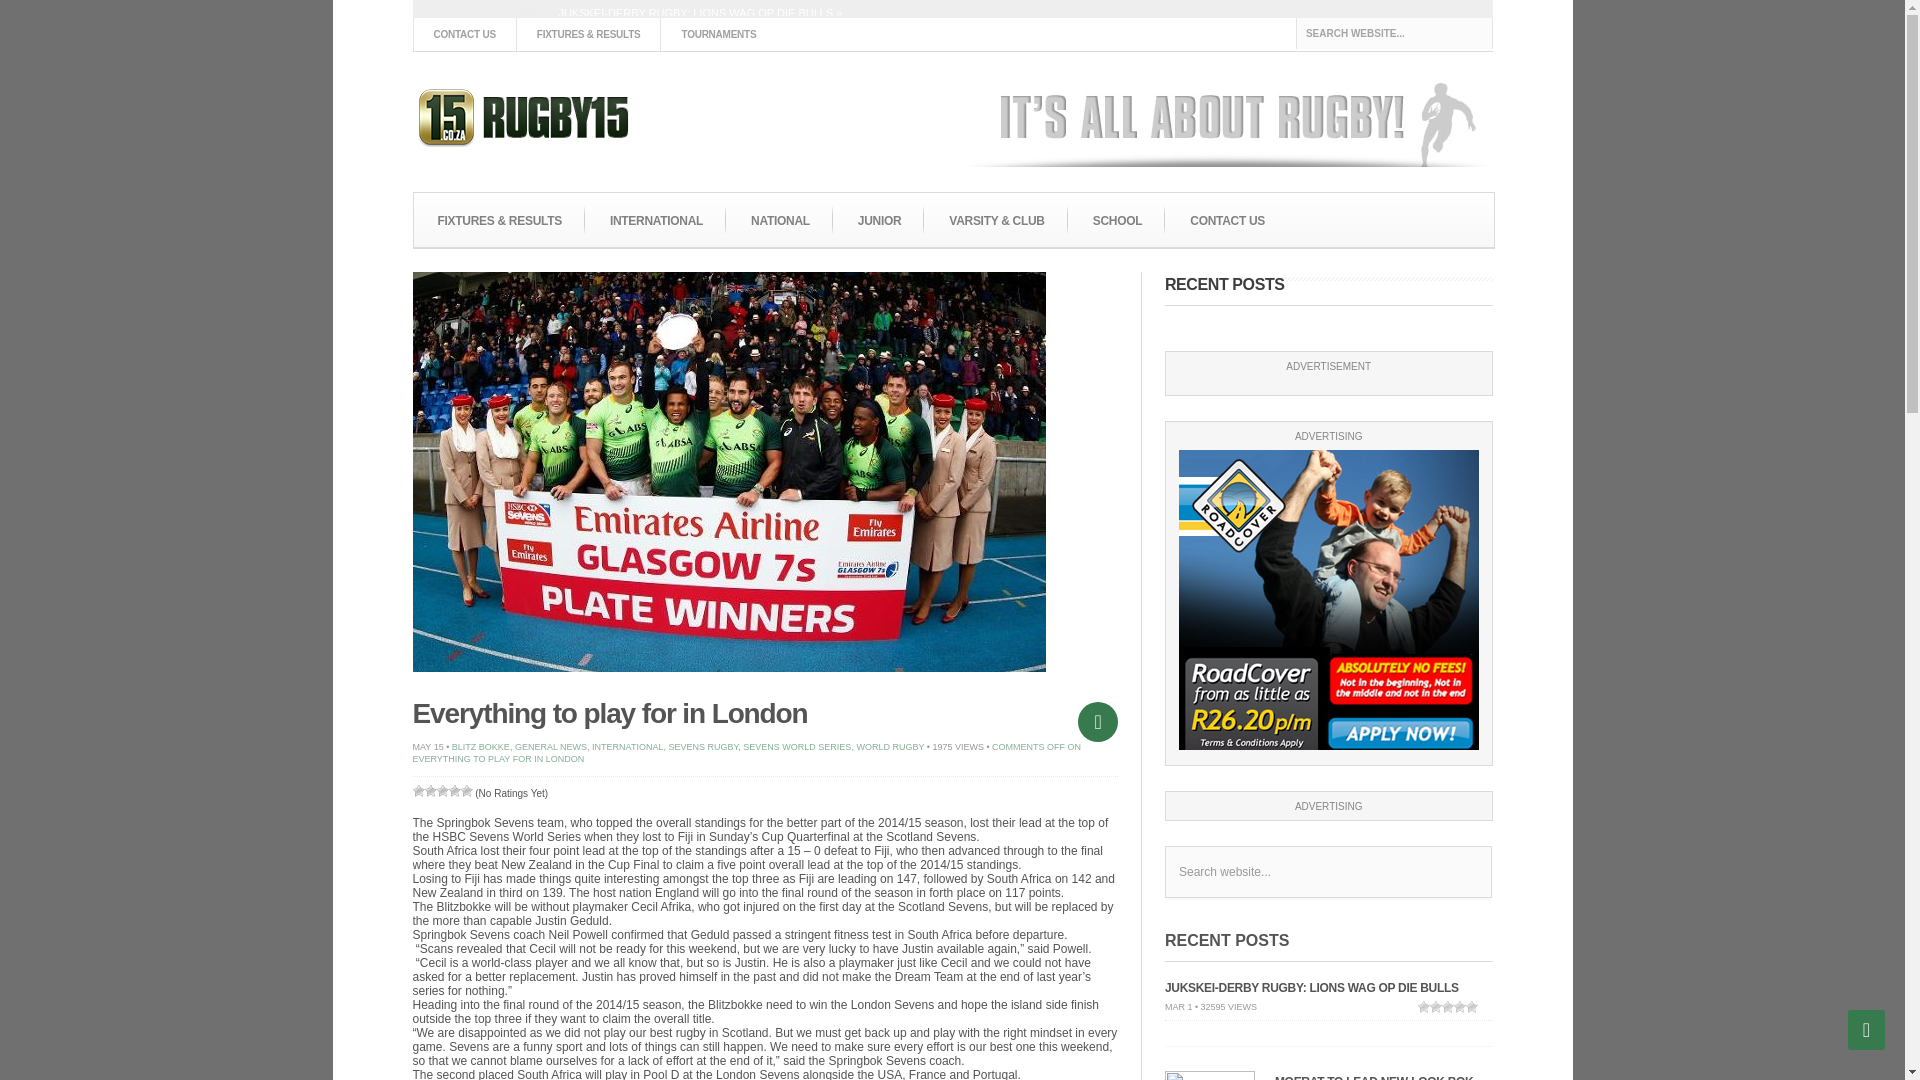 Image resolution: width=1920 pixels, height=1080 pixels. I want to click on 5 Stars, so click(466, 791).